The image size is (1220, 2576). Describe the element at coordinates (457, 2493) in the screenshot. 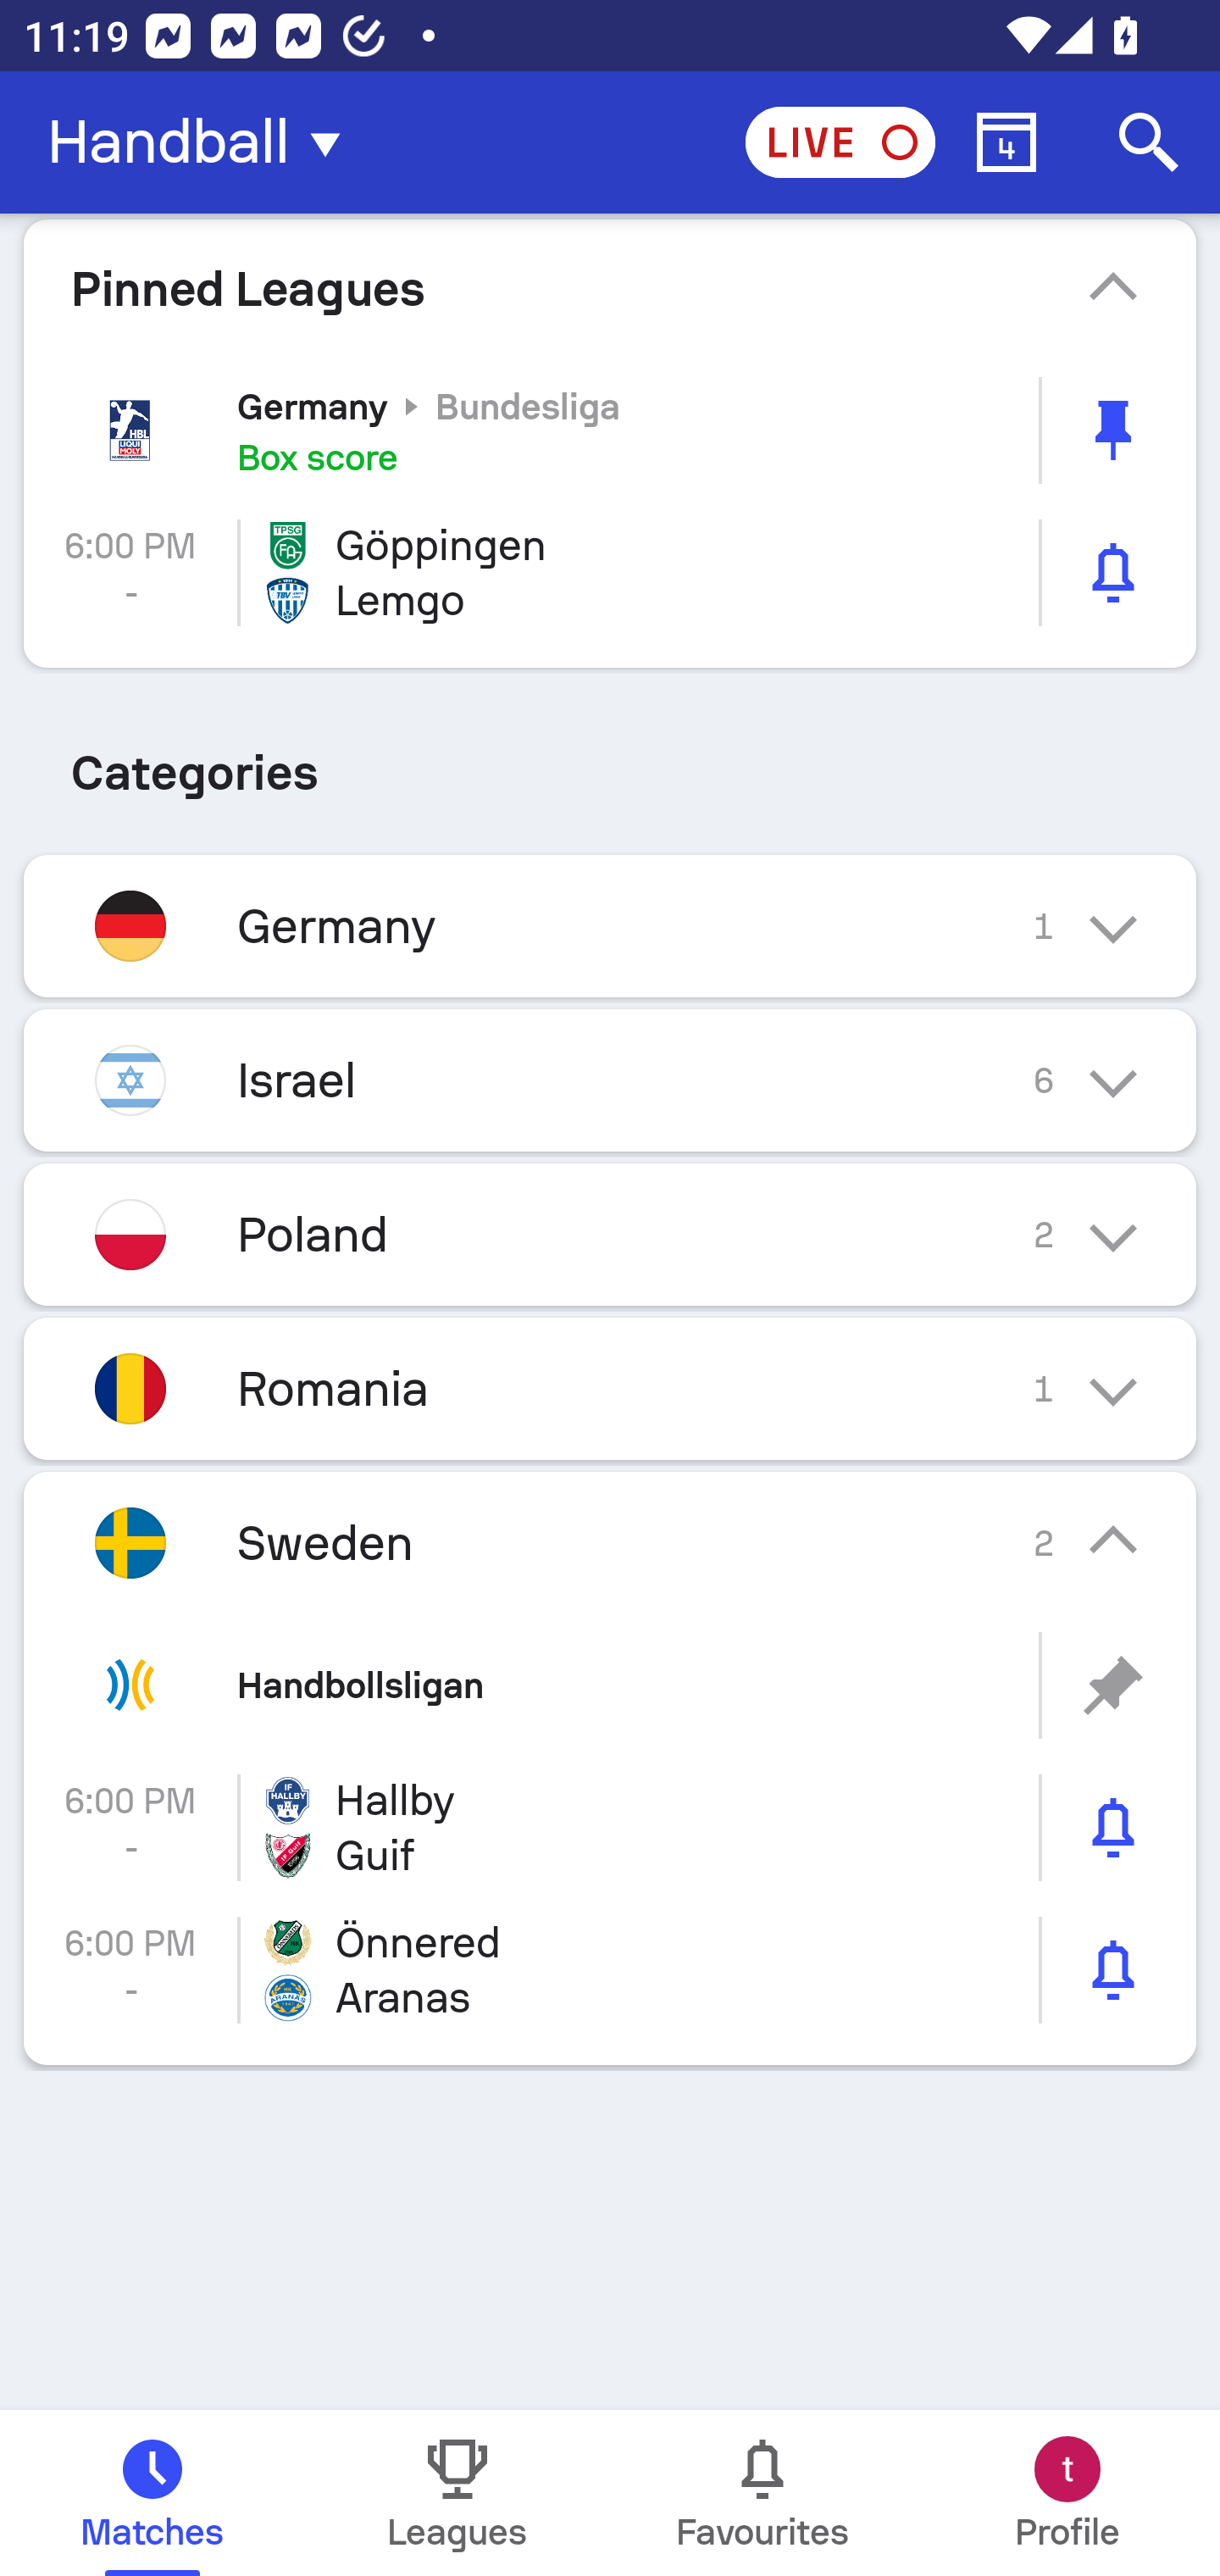

I see `Leagues` at that location.